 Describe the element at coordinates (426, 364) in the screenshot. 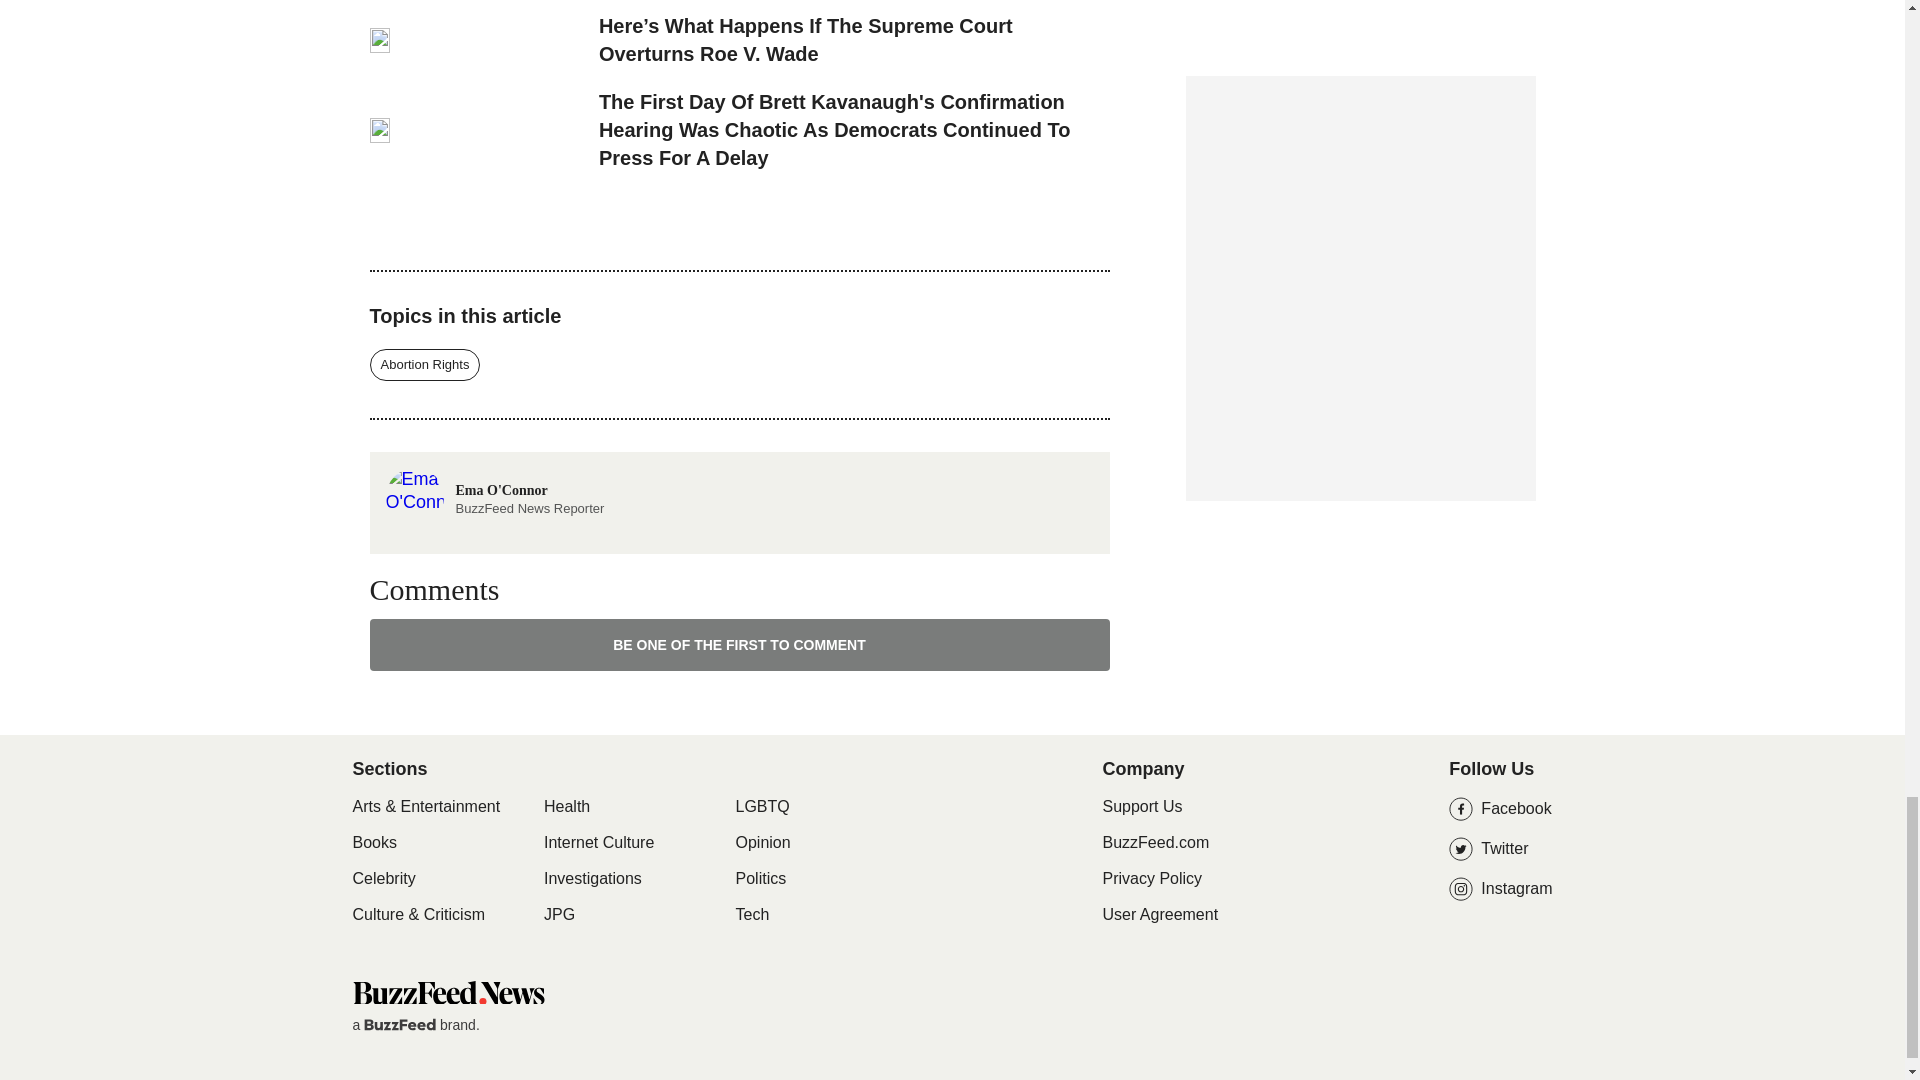

I see `Abortion Rights` at that location.